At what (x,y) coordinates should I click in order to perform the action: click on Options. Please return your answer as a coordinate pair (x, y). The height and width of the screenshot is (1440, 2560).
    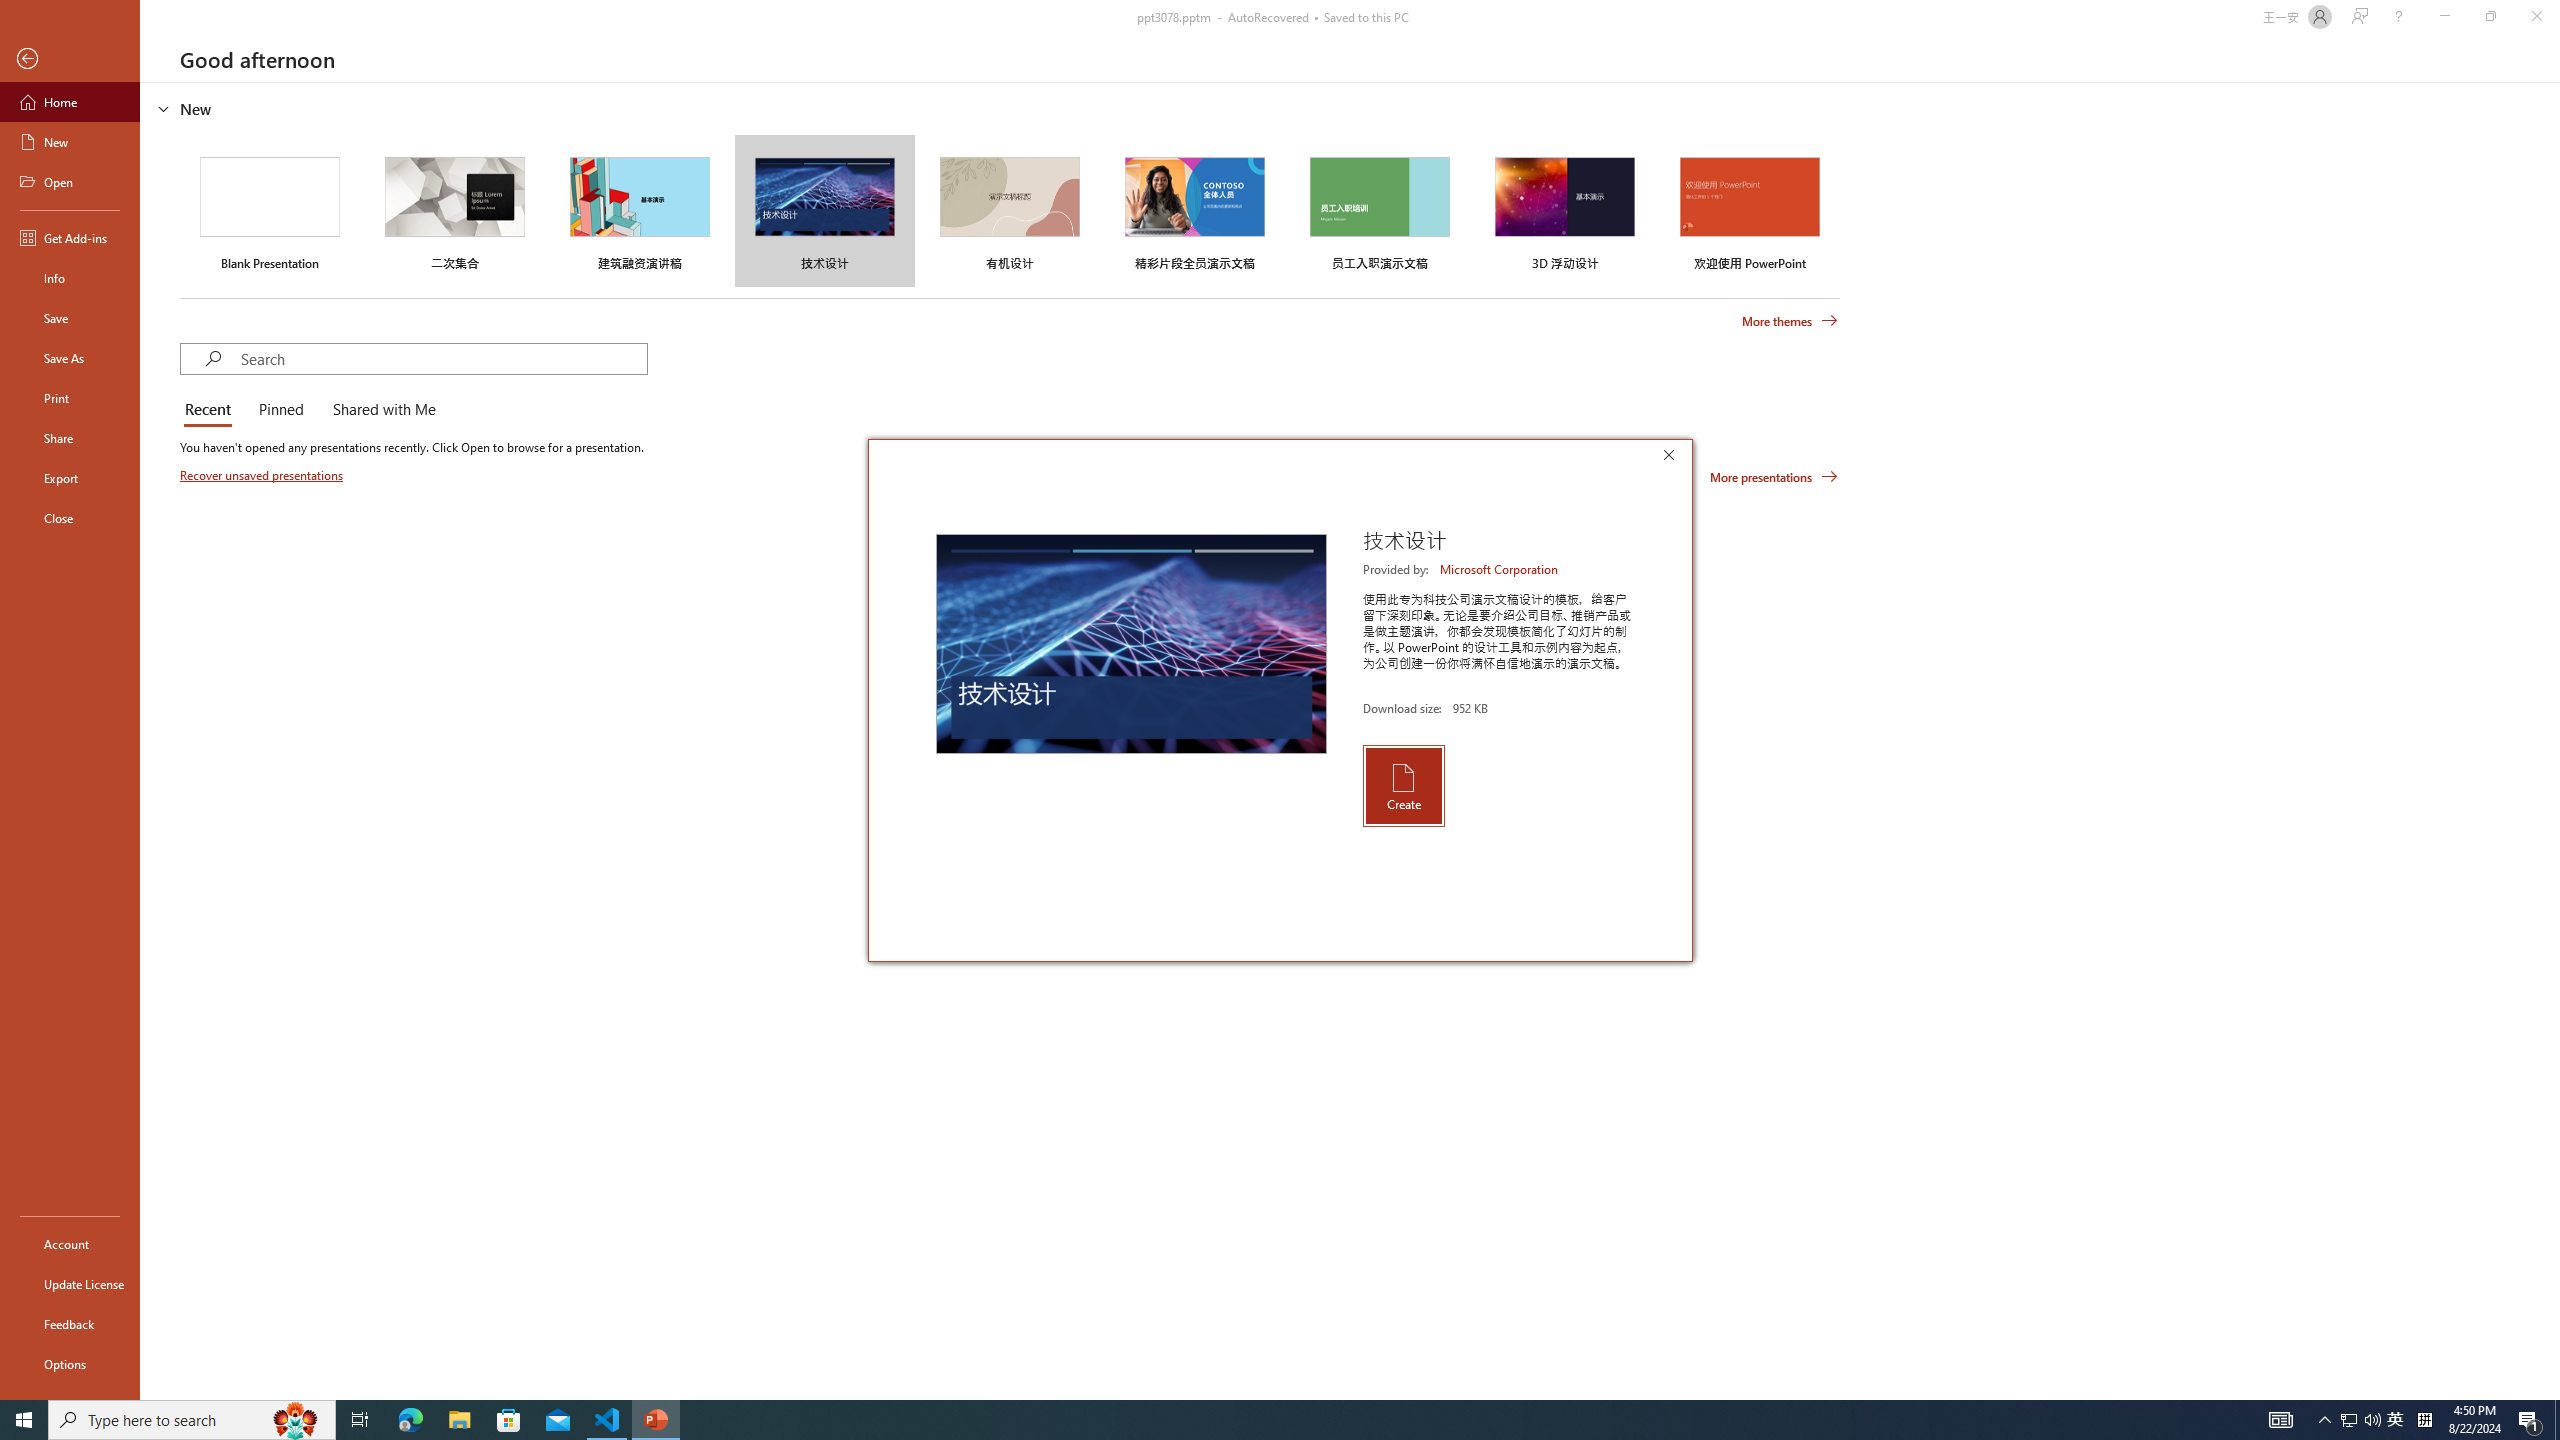
    Looking at the image, I should click on (70, 1363).